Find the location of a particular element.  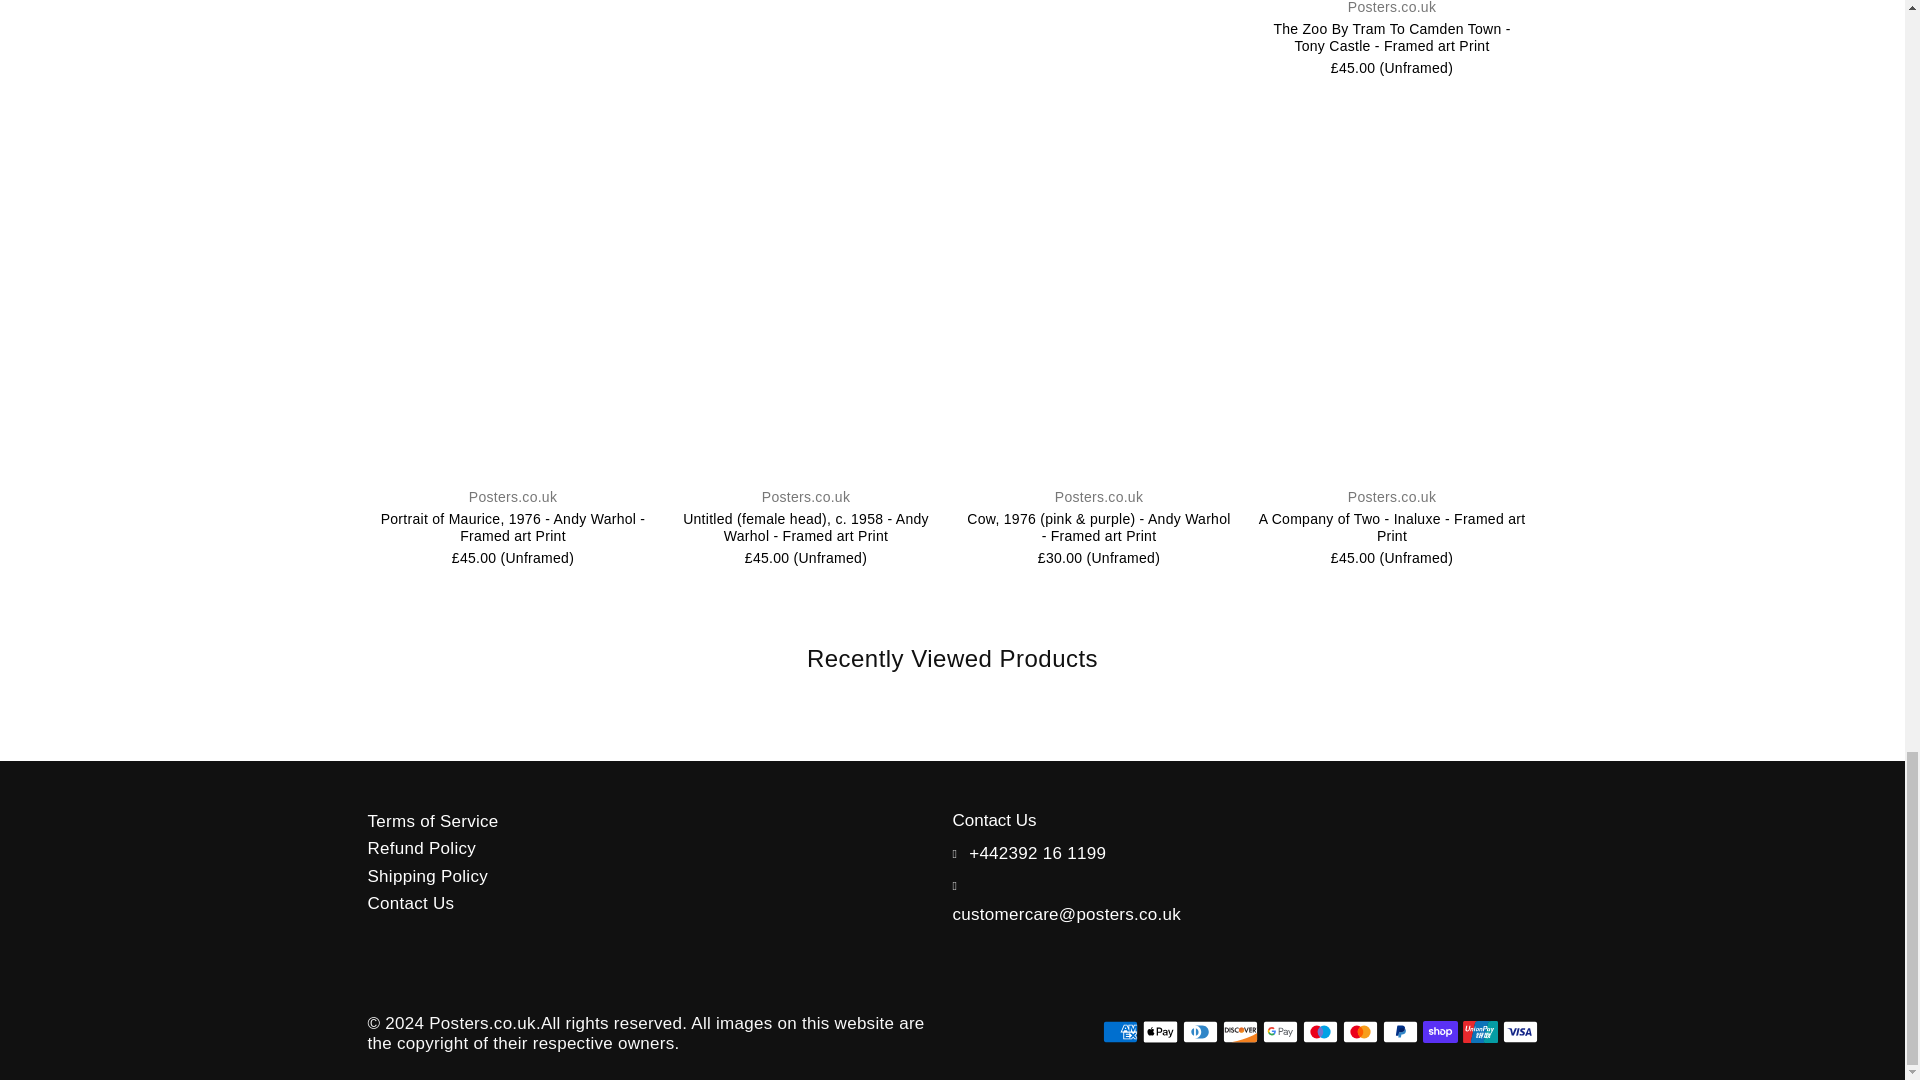

Union Pay is located at coordinates (1479, 1032).